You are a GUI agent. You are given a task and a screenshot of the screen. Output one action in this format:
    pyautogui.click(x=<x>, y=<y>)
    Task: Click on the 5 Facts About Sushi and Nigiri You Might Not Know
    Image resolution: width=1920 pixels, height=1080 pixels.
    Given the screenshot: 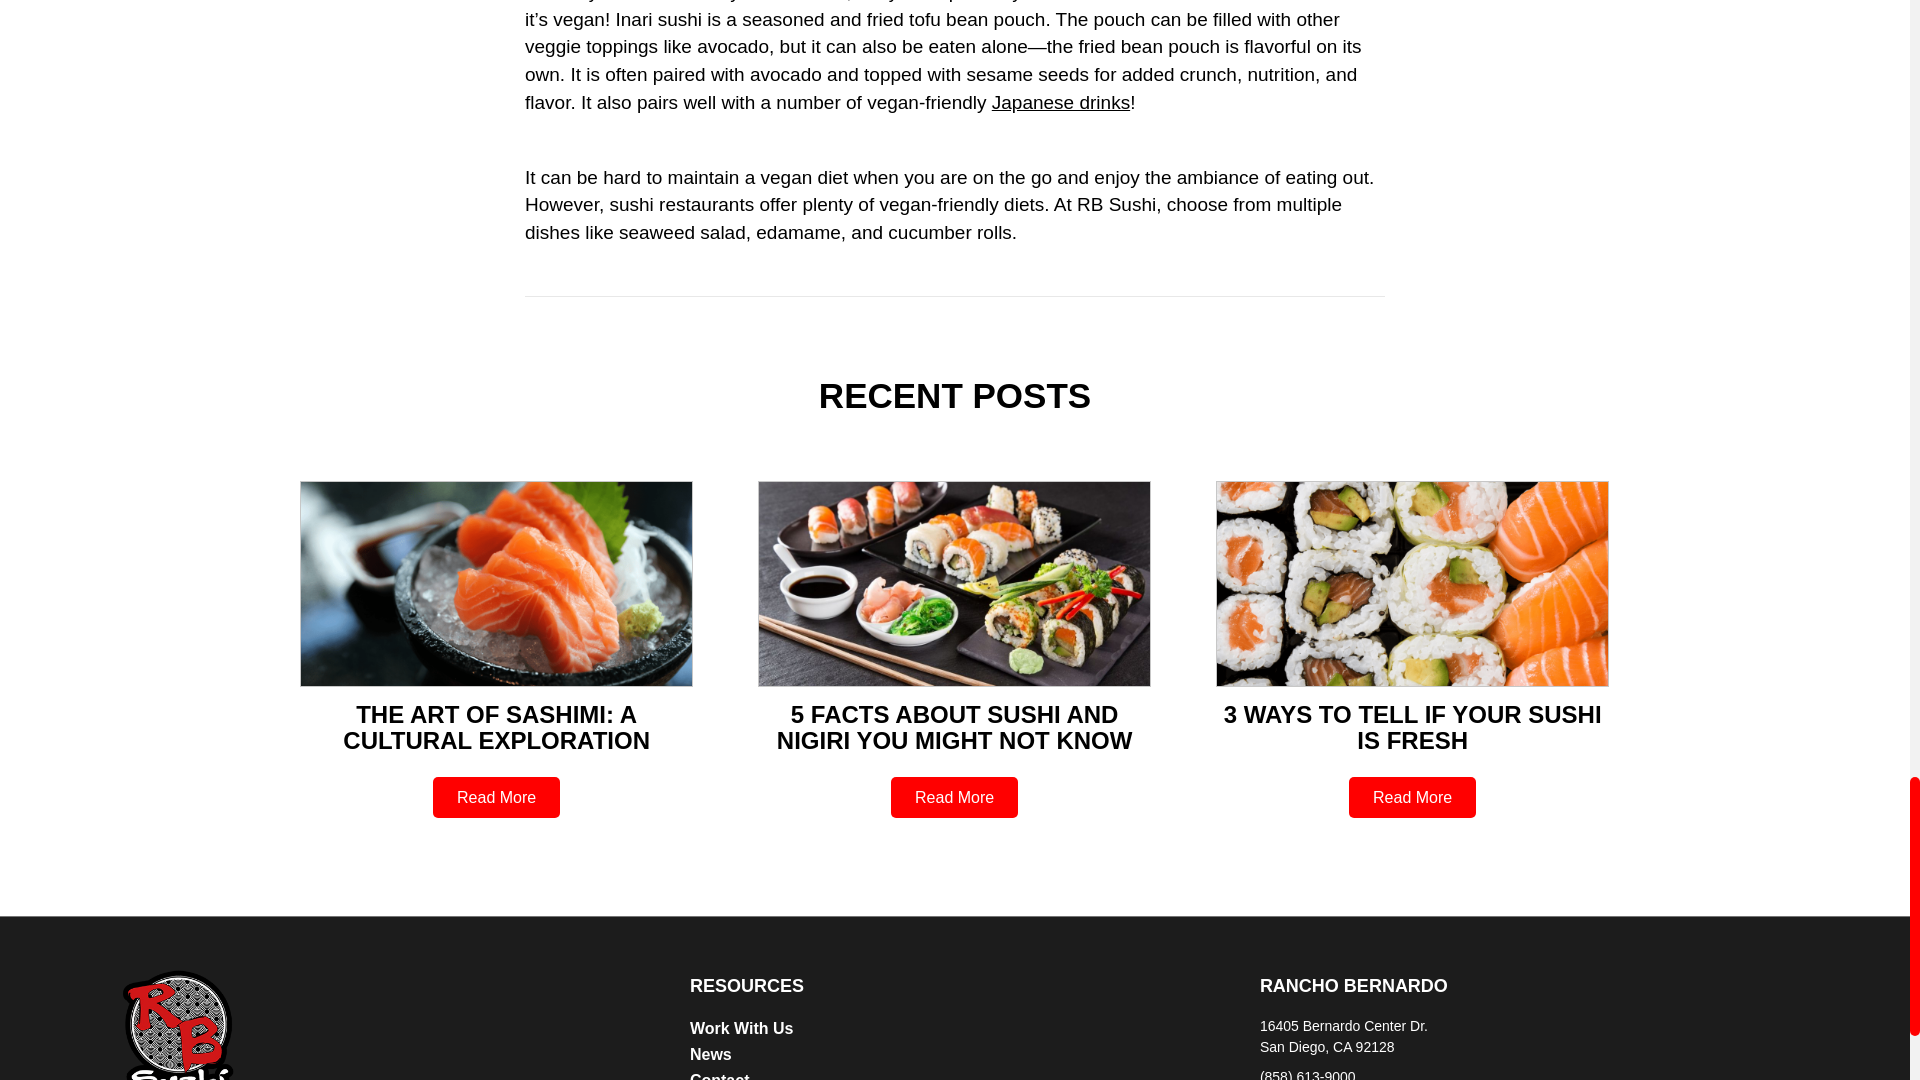 What is the action you would take?
    pyautogui.click(x=954, y=582)
    